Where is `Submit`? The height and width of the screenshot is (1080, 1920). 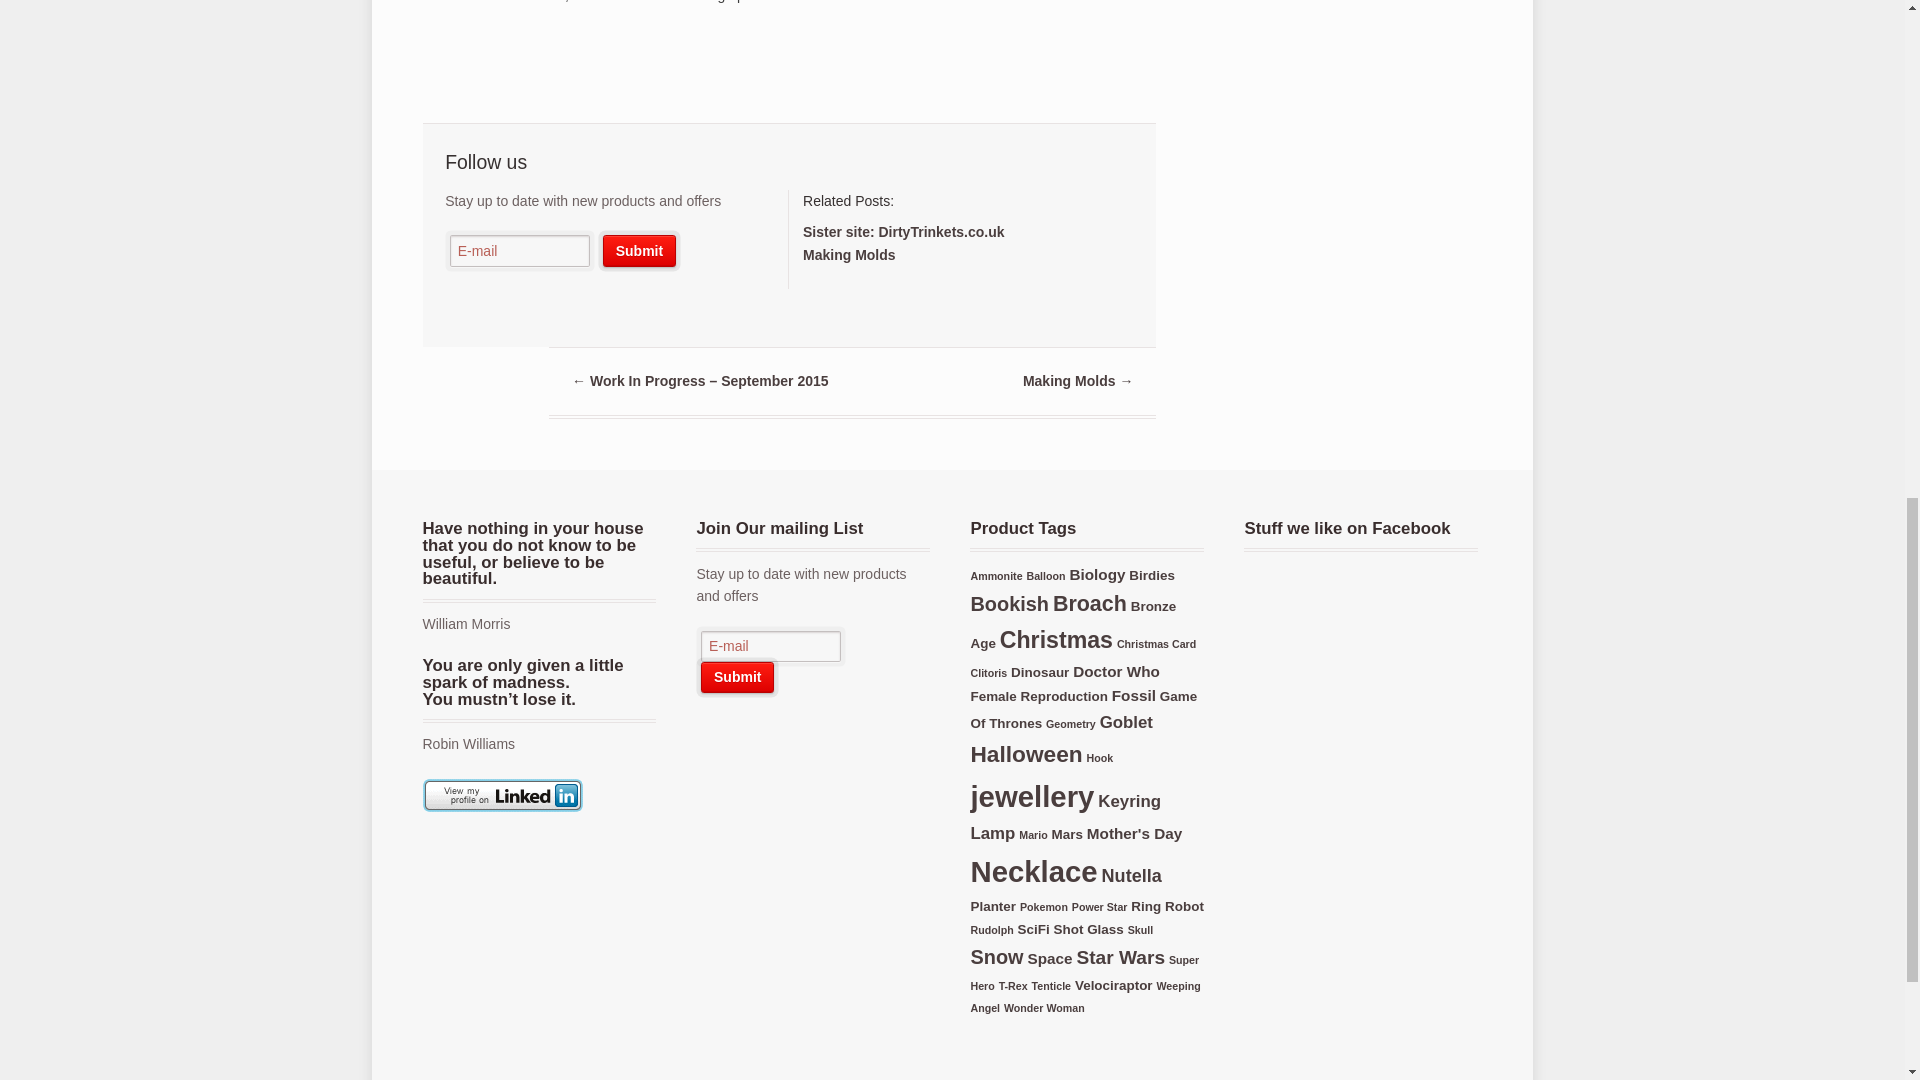 Submit is located at coordinates (638, 250).